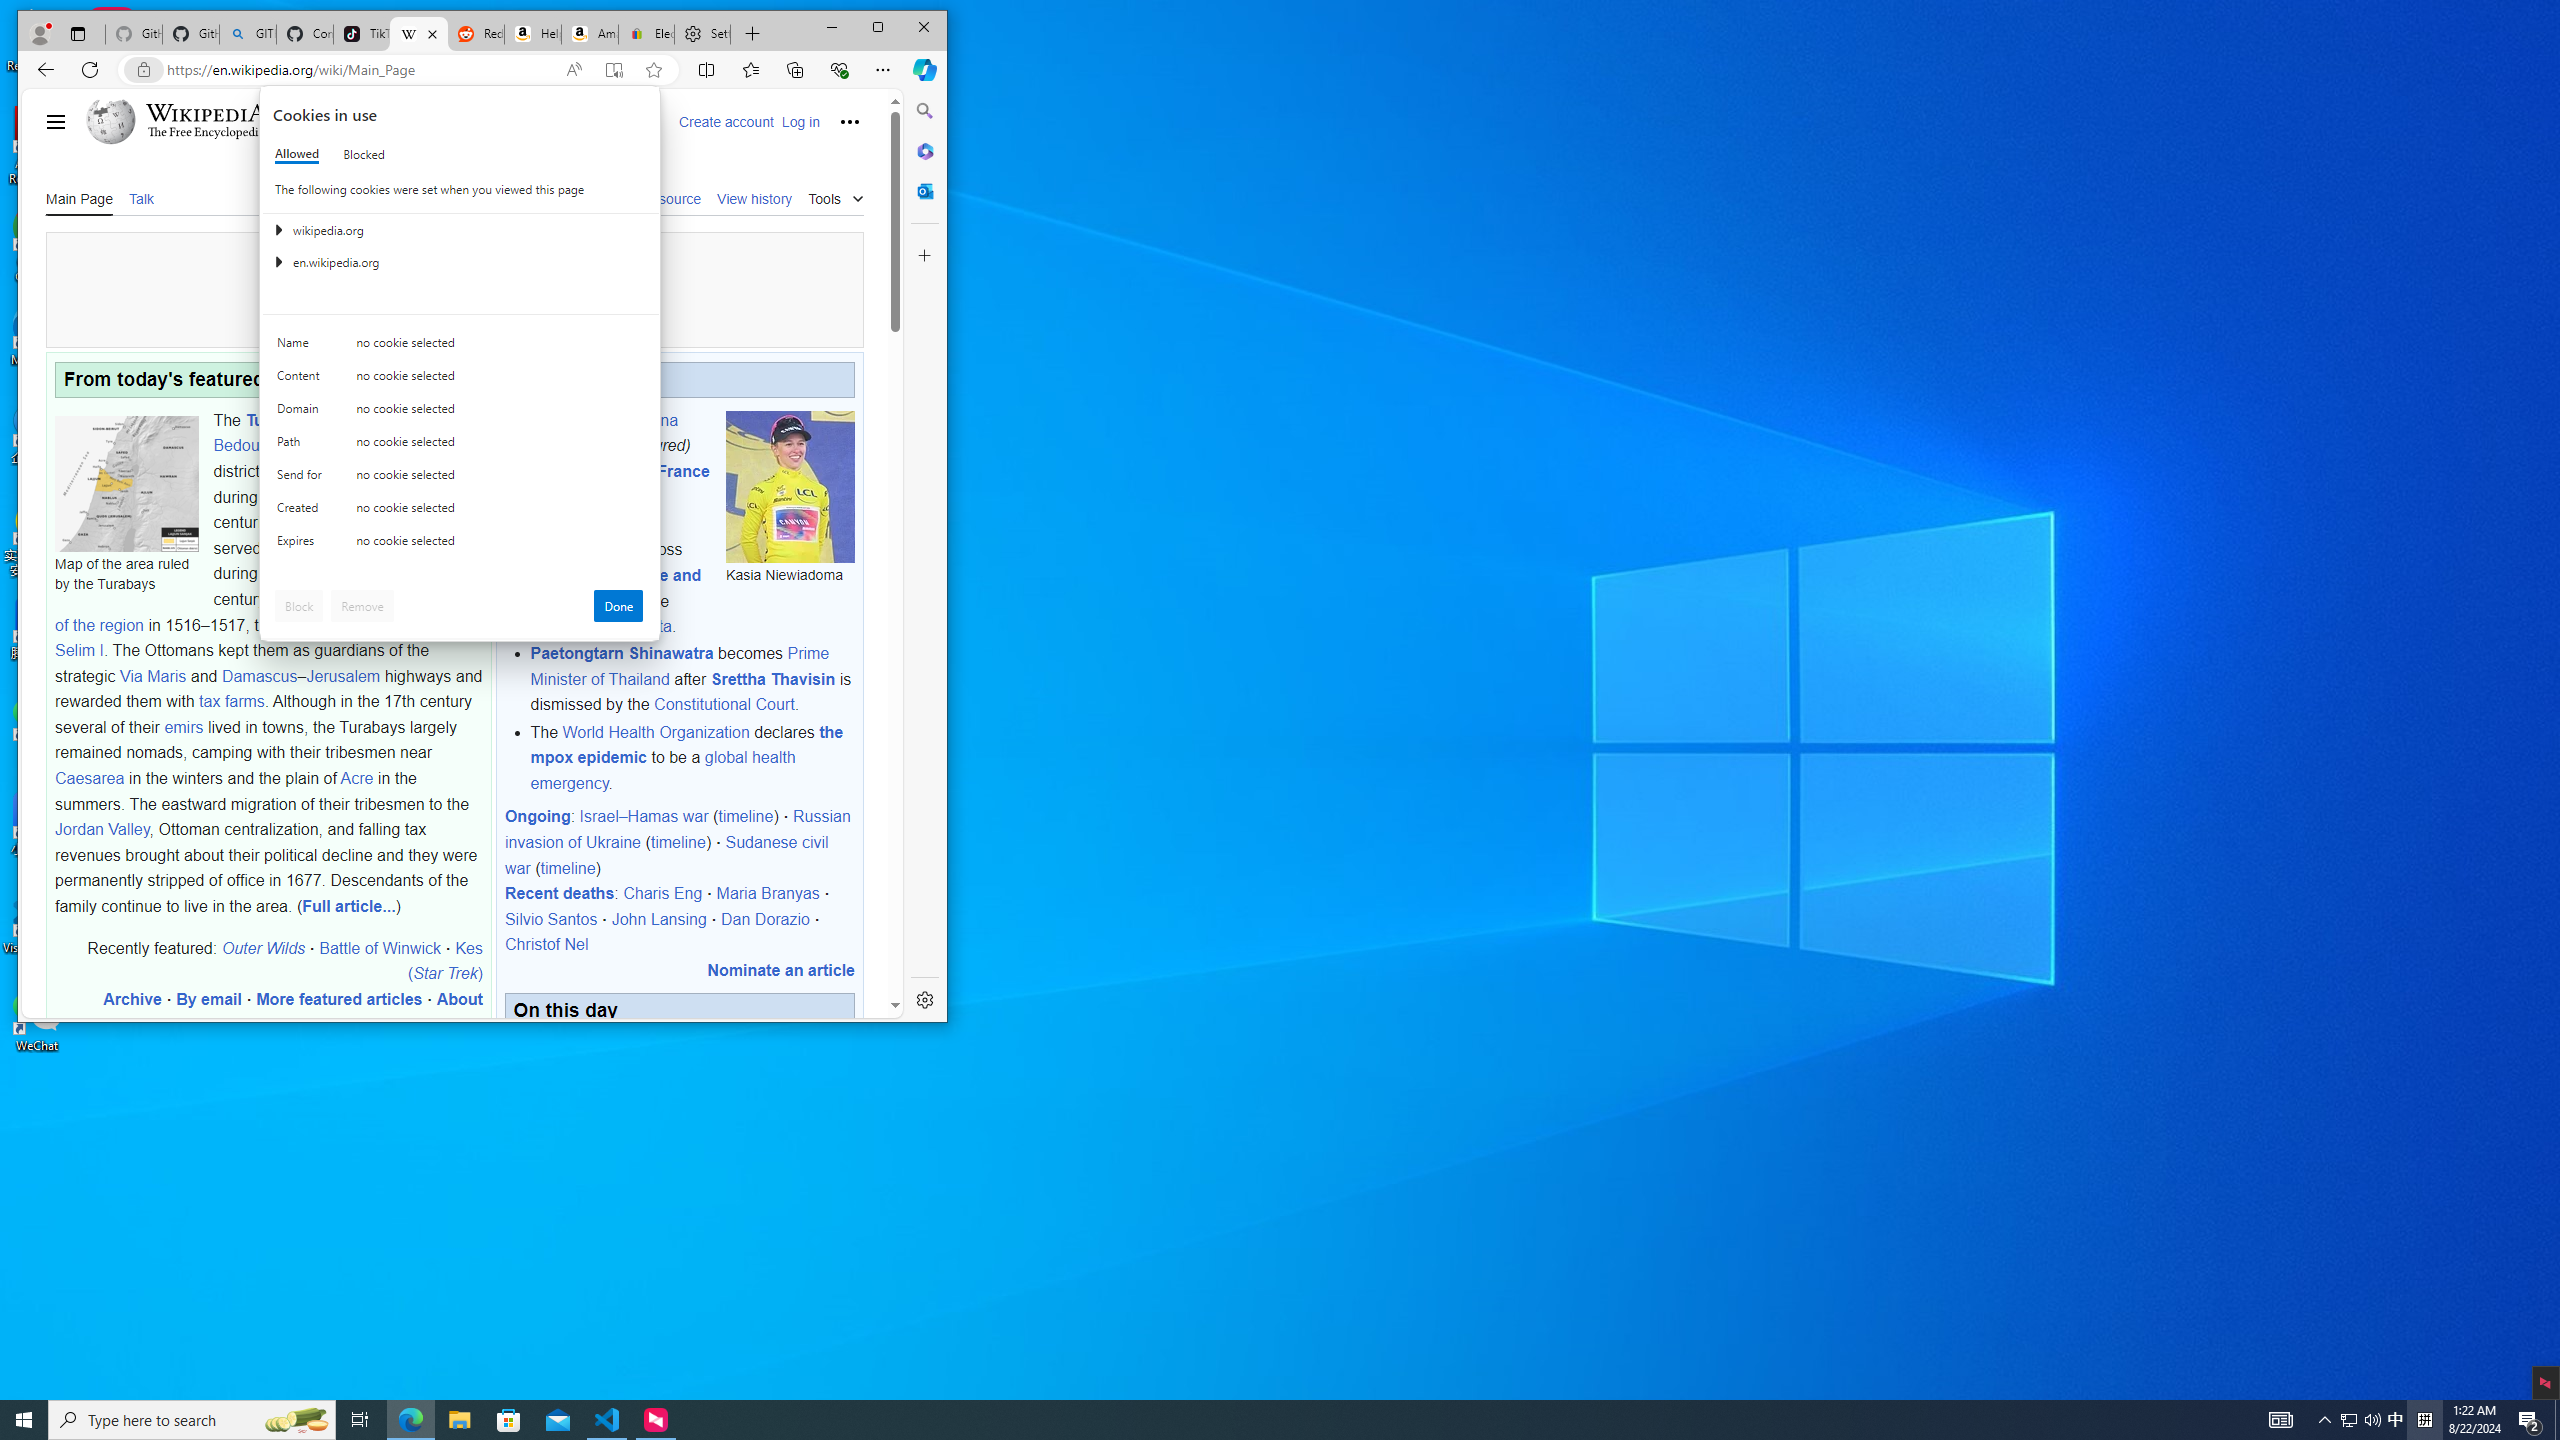 This screenshot has width=2560, height=1440. I want to click on Microsoft Edge - 1 running window, so click(303, 512).